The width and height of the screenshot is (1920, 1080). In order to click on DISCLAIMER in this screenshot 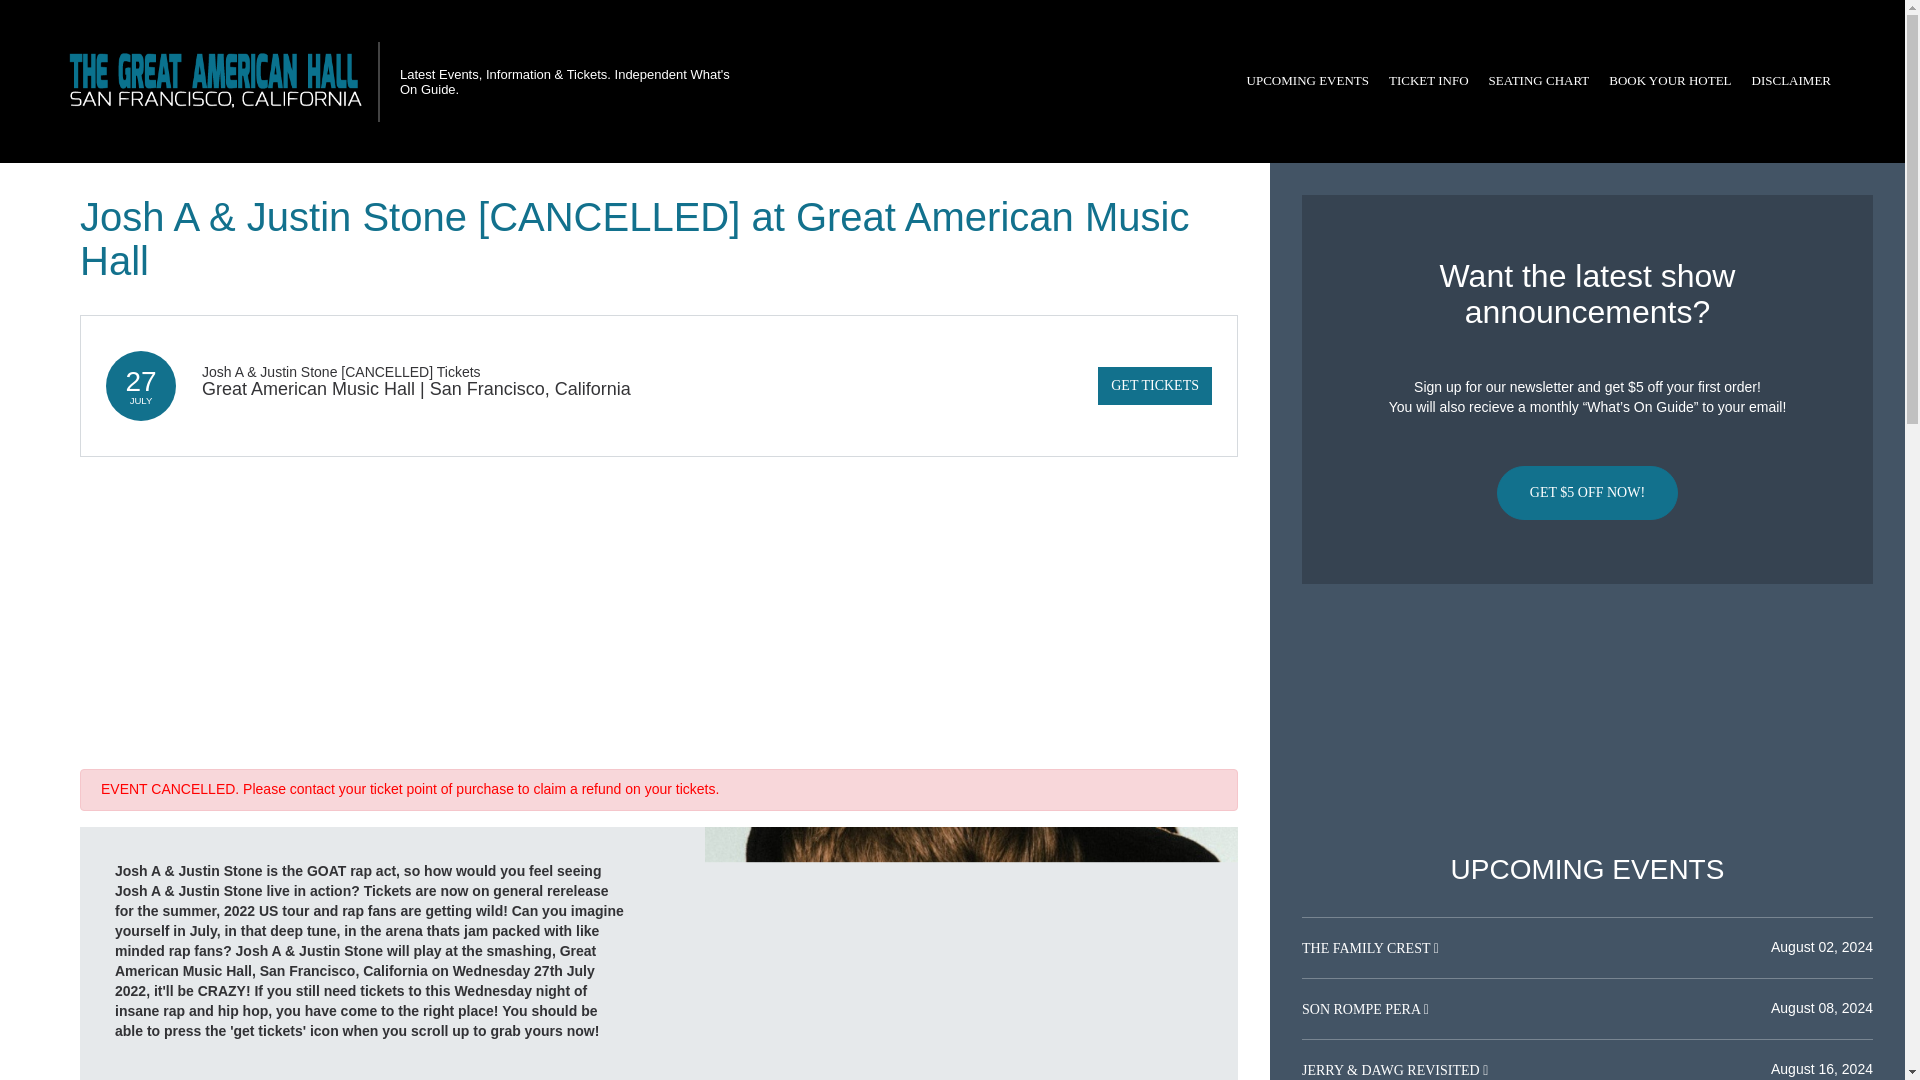, I will do `click(1791, 81)`.